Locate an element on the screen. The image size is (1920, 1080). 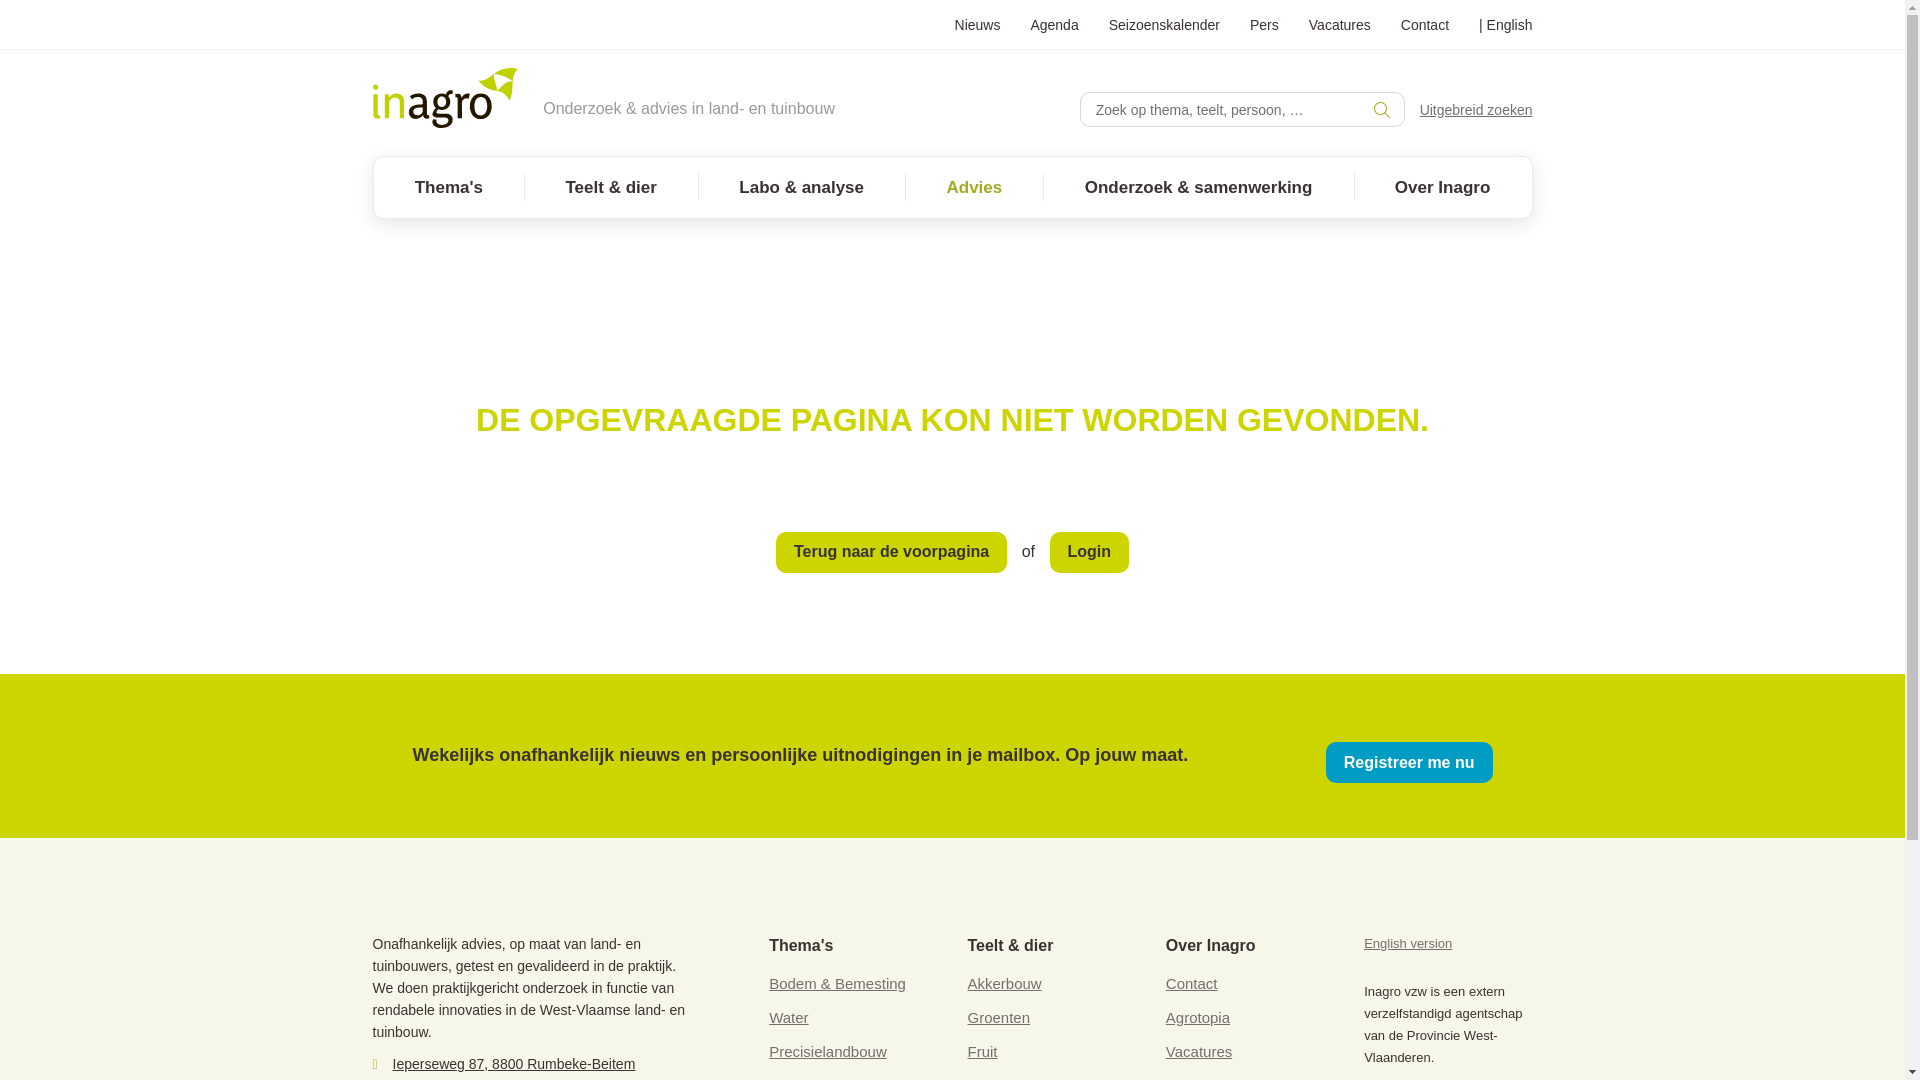
Onderzoek & samenwerking is located at coordinates (1198, 188).